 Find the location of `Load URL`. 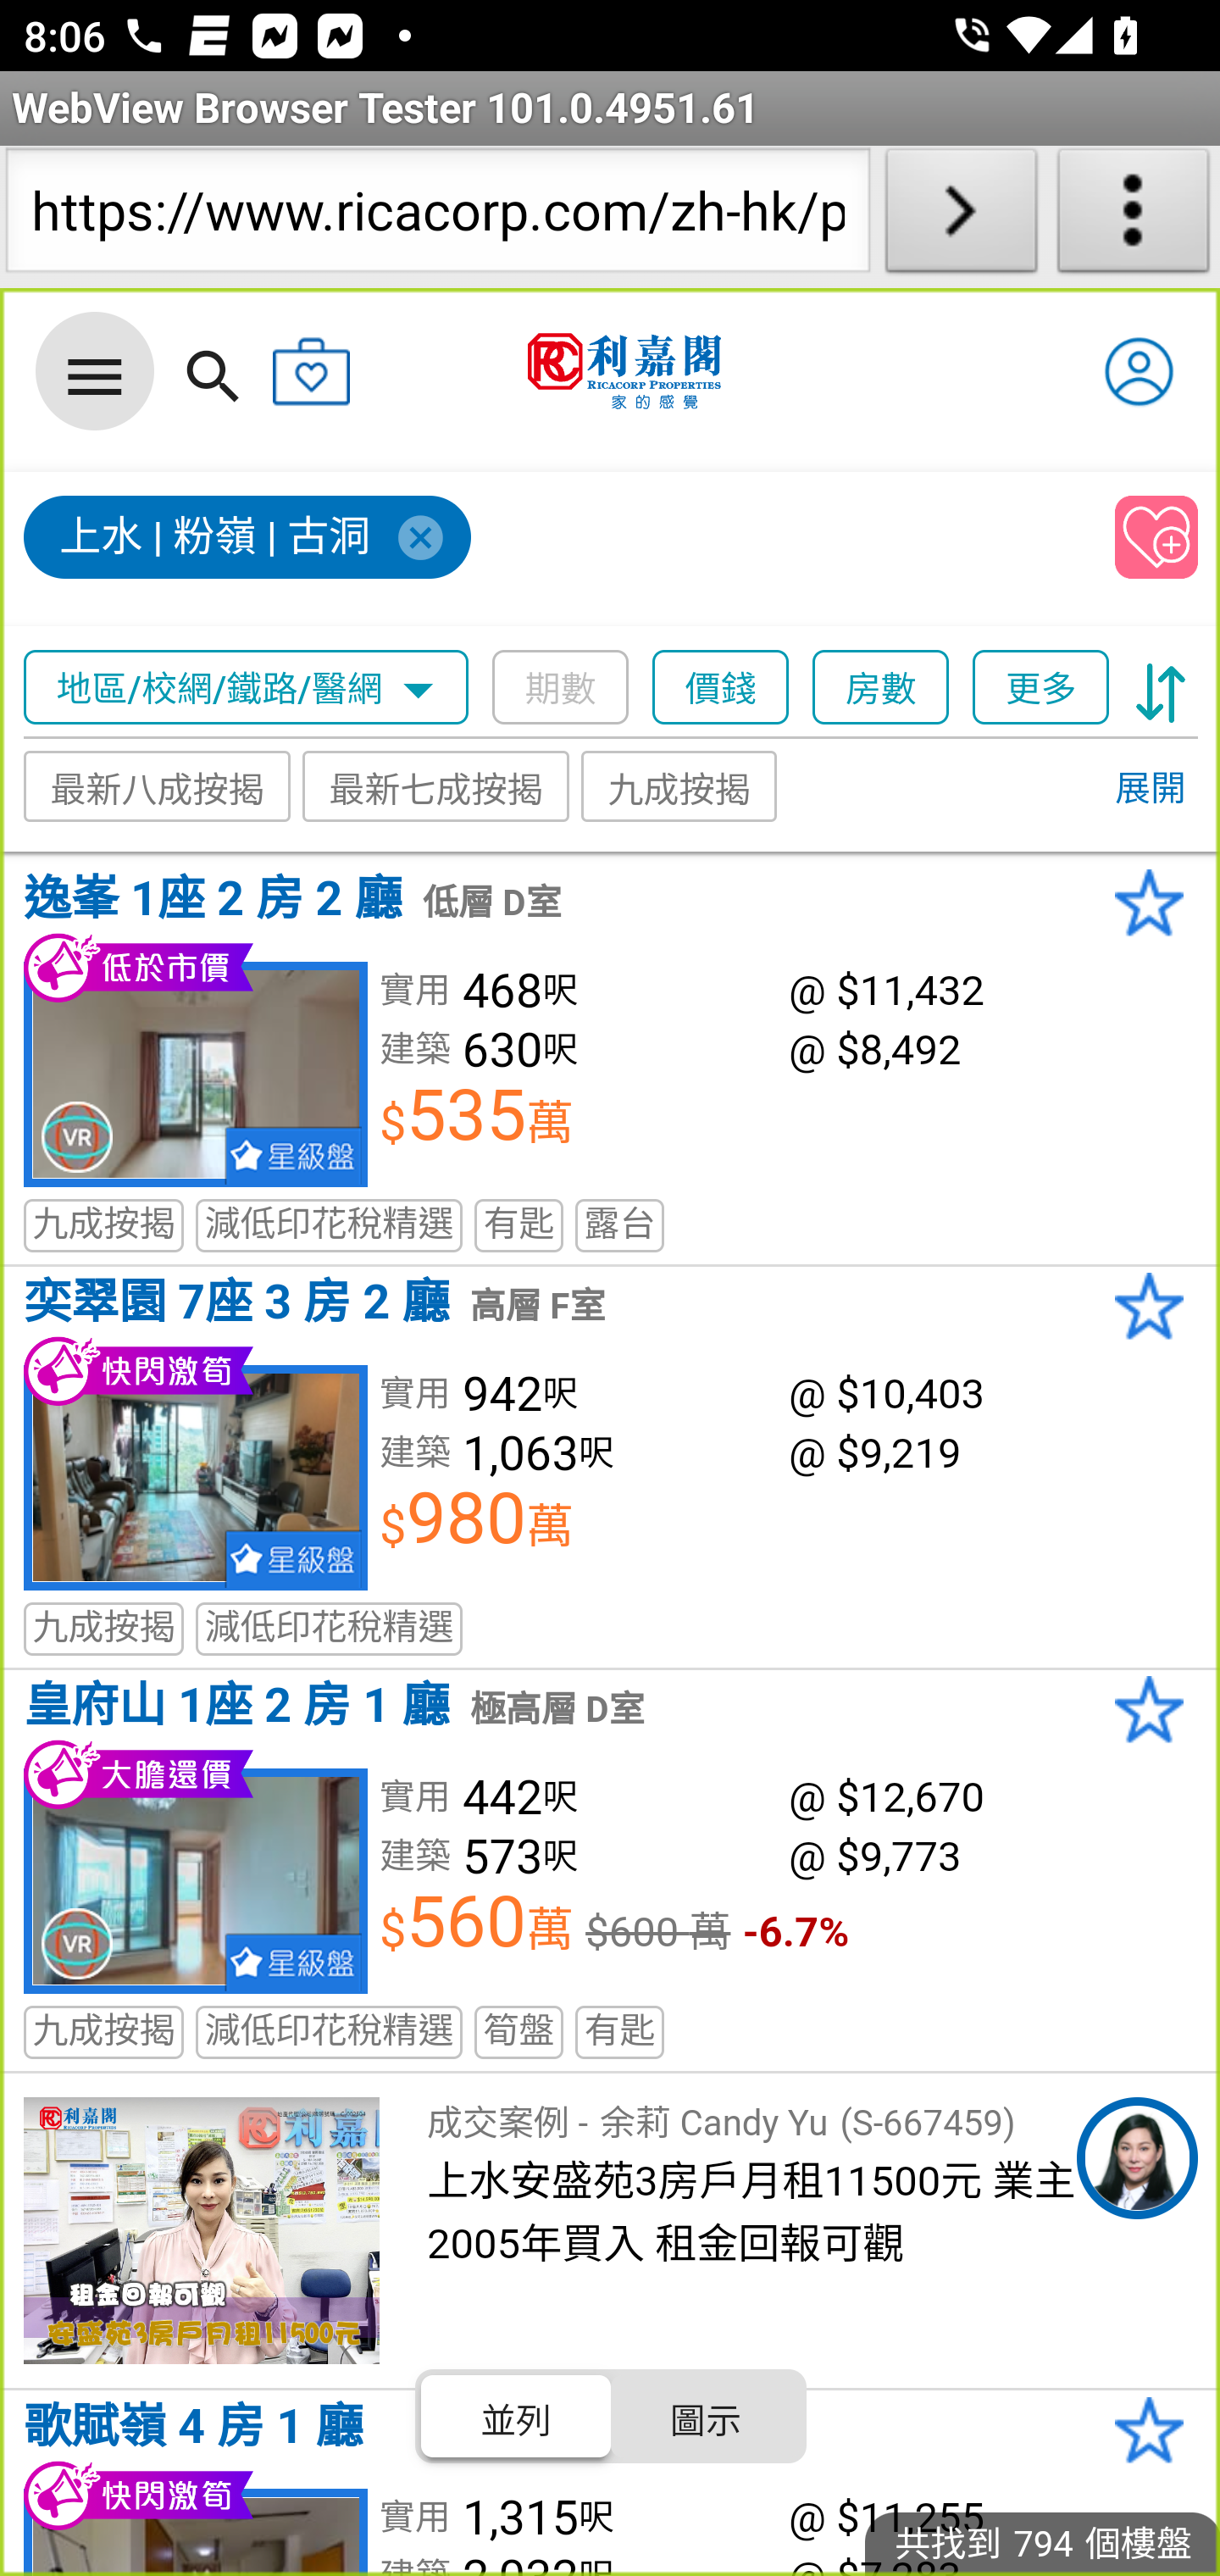

Load URL is located at coordinates (961, 217).